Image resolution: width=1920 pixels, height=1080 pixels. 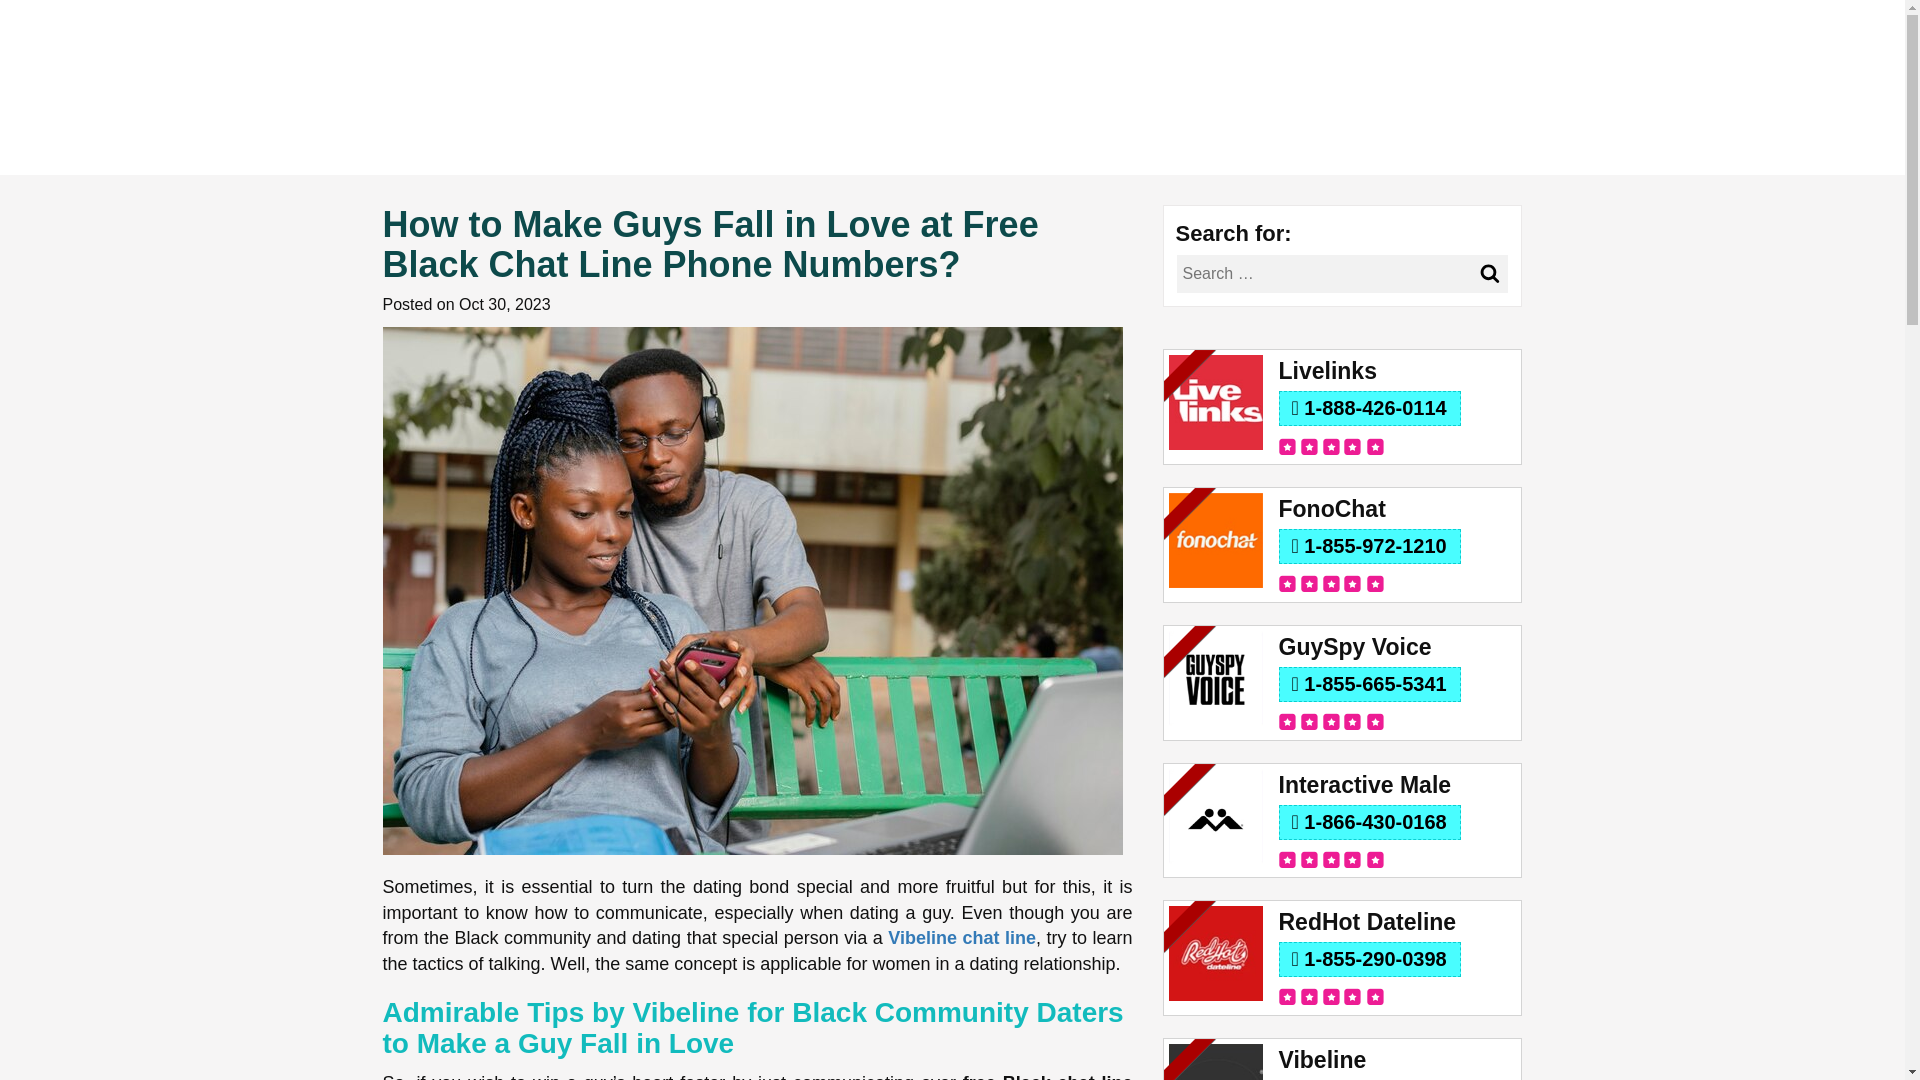 What do you see at coordinates (1397, 647) in the screenshot?
I see `GuySpy Voice` at bounding box center [1397, 647].